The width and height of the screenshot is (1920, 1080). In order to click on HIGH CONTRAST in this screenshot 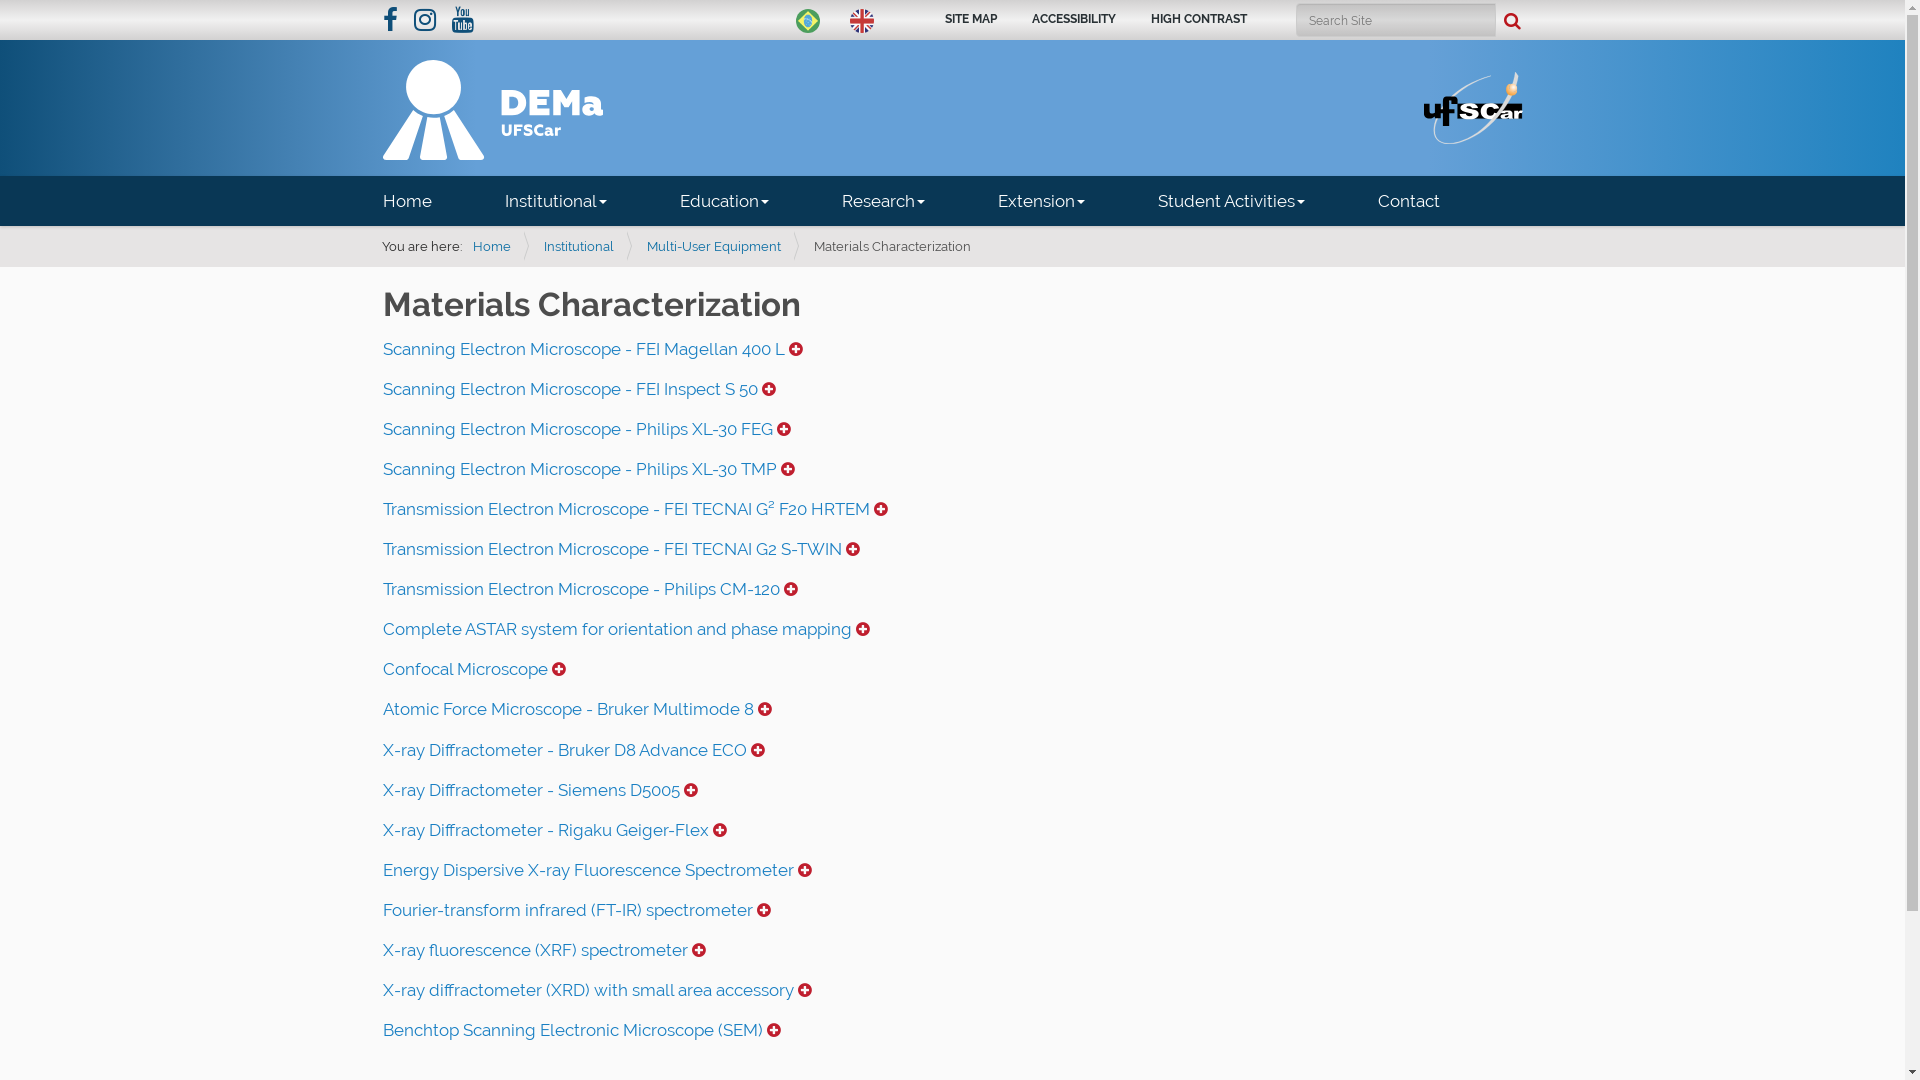, I will do `click(1198, 19)`.